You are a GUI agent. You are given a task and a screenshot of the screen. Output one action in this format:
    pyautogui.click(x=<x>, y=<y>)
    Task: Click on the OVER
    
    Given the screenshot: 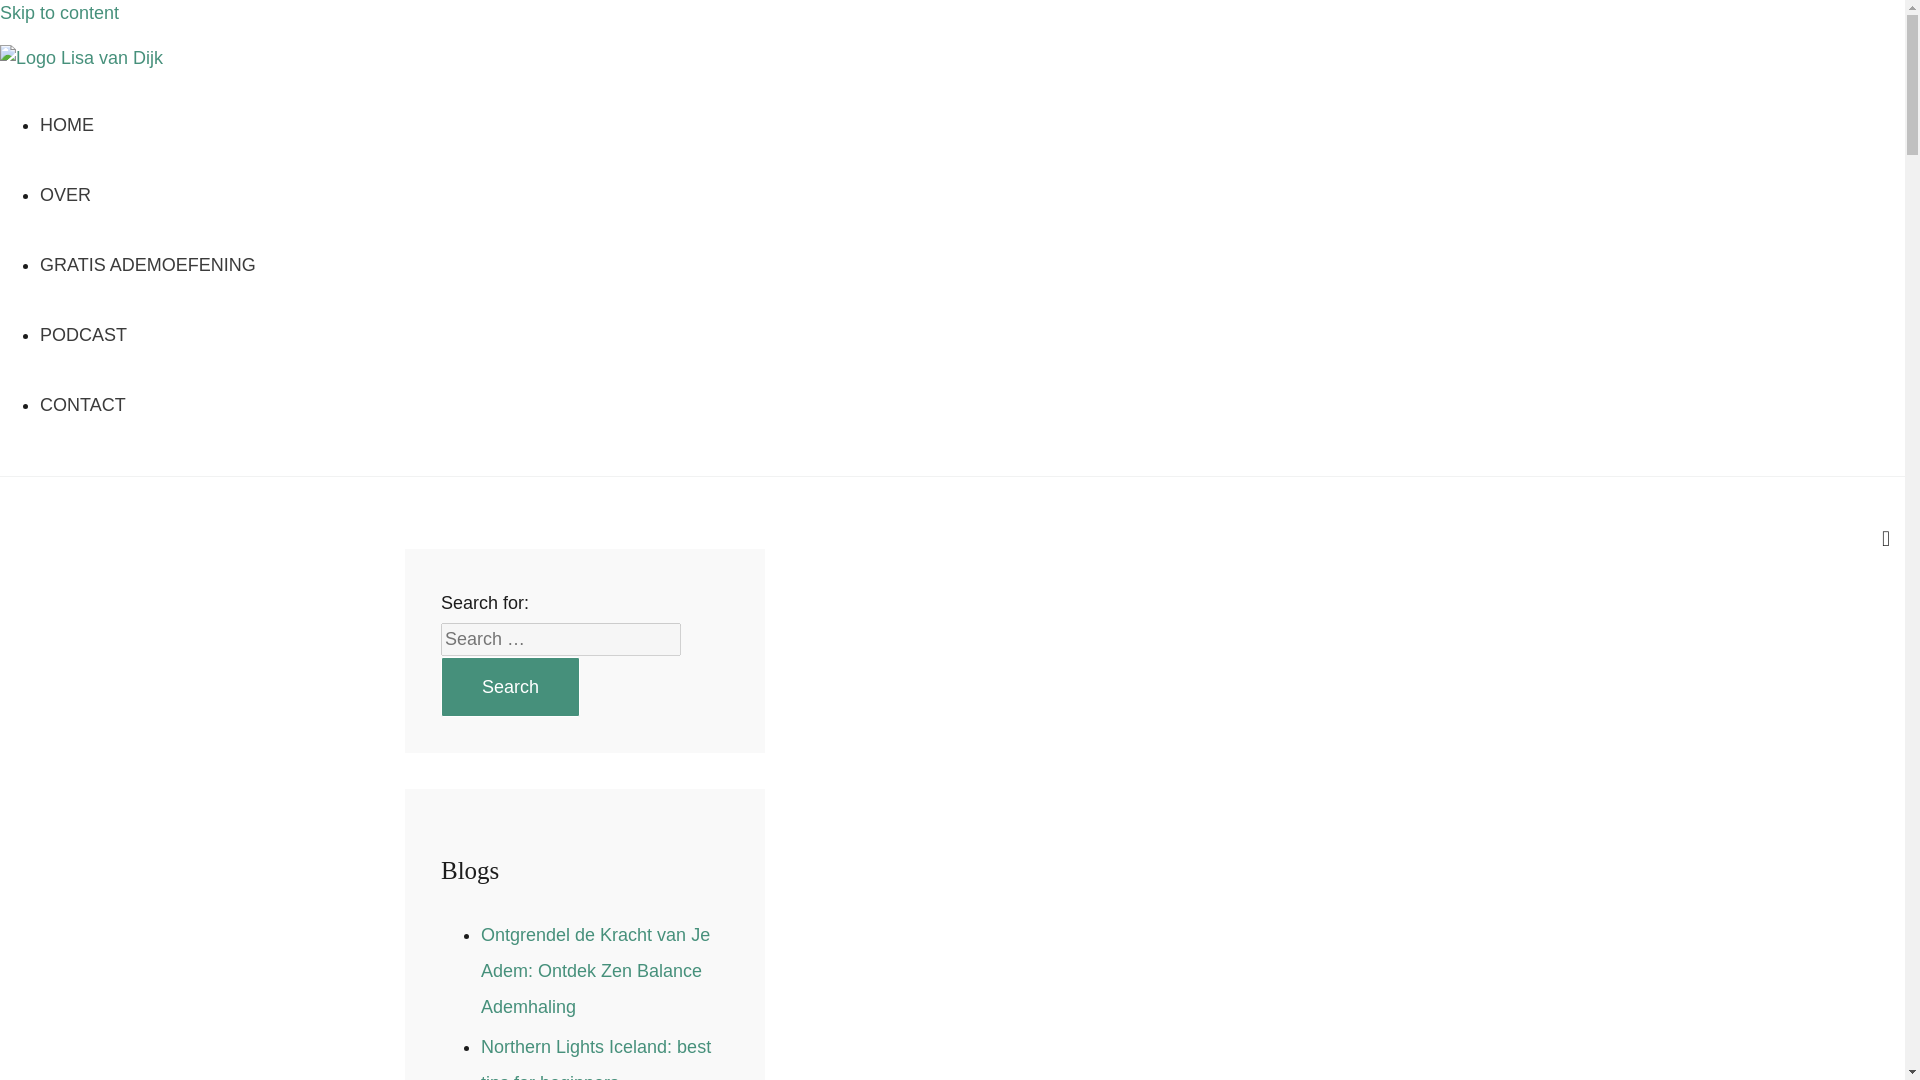 What is the action you would take?
    pyautogui.click(x=65, y=194)
    